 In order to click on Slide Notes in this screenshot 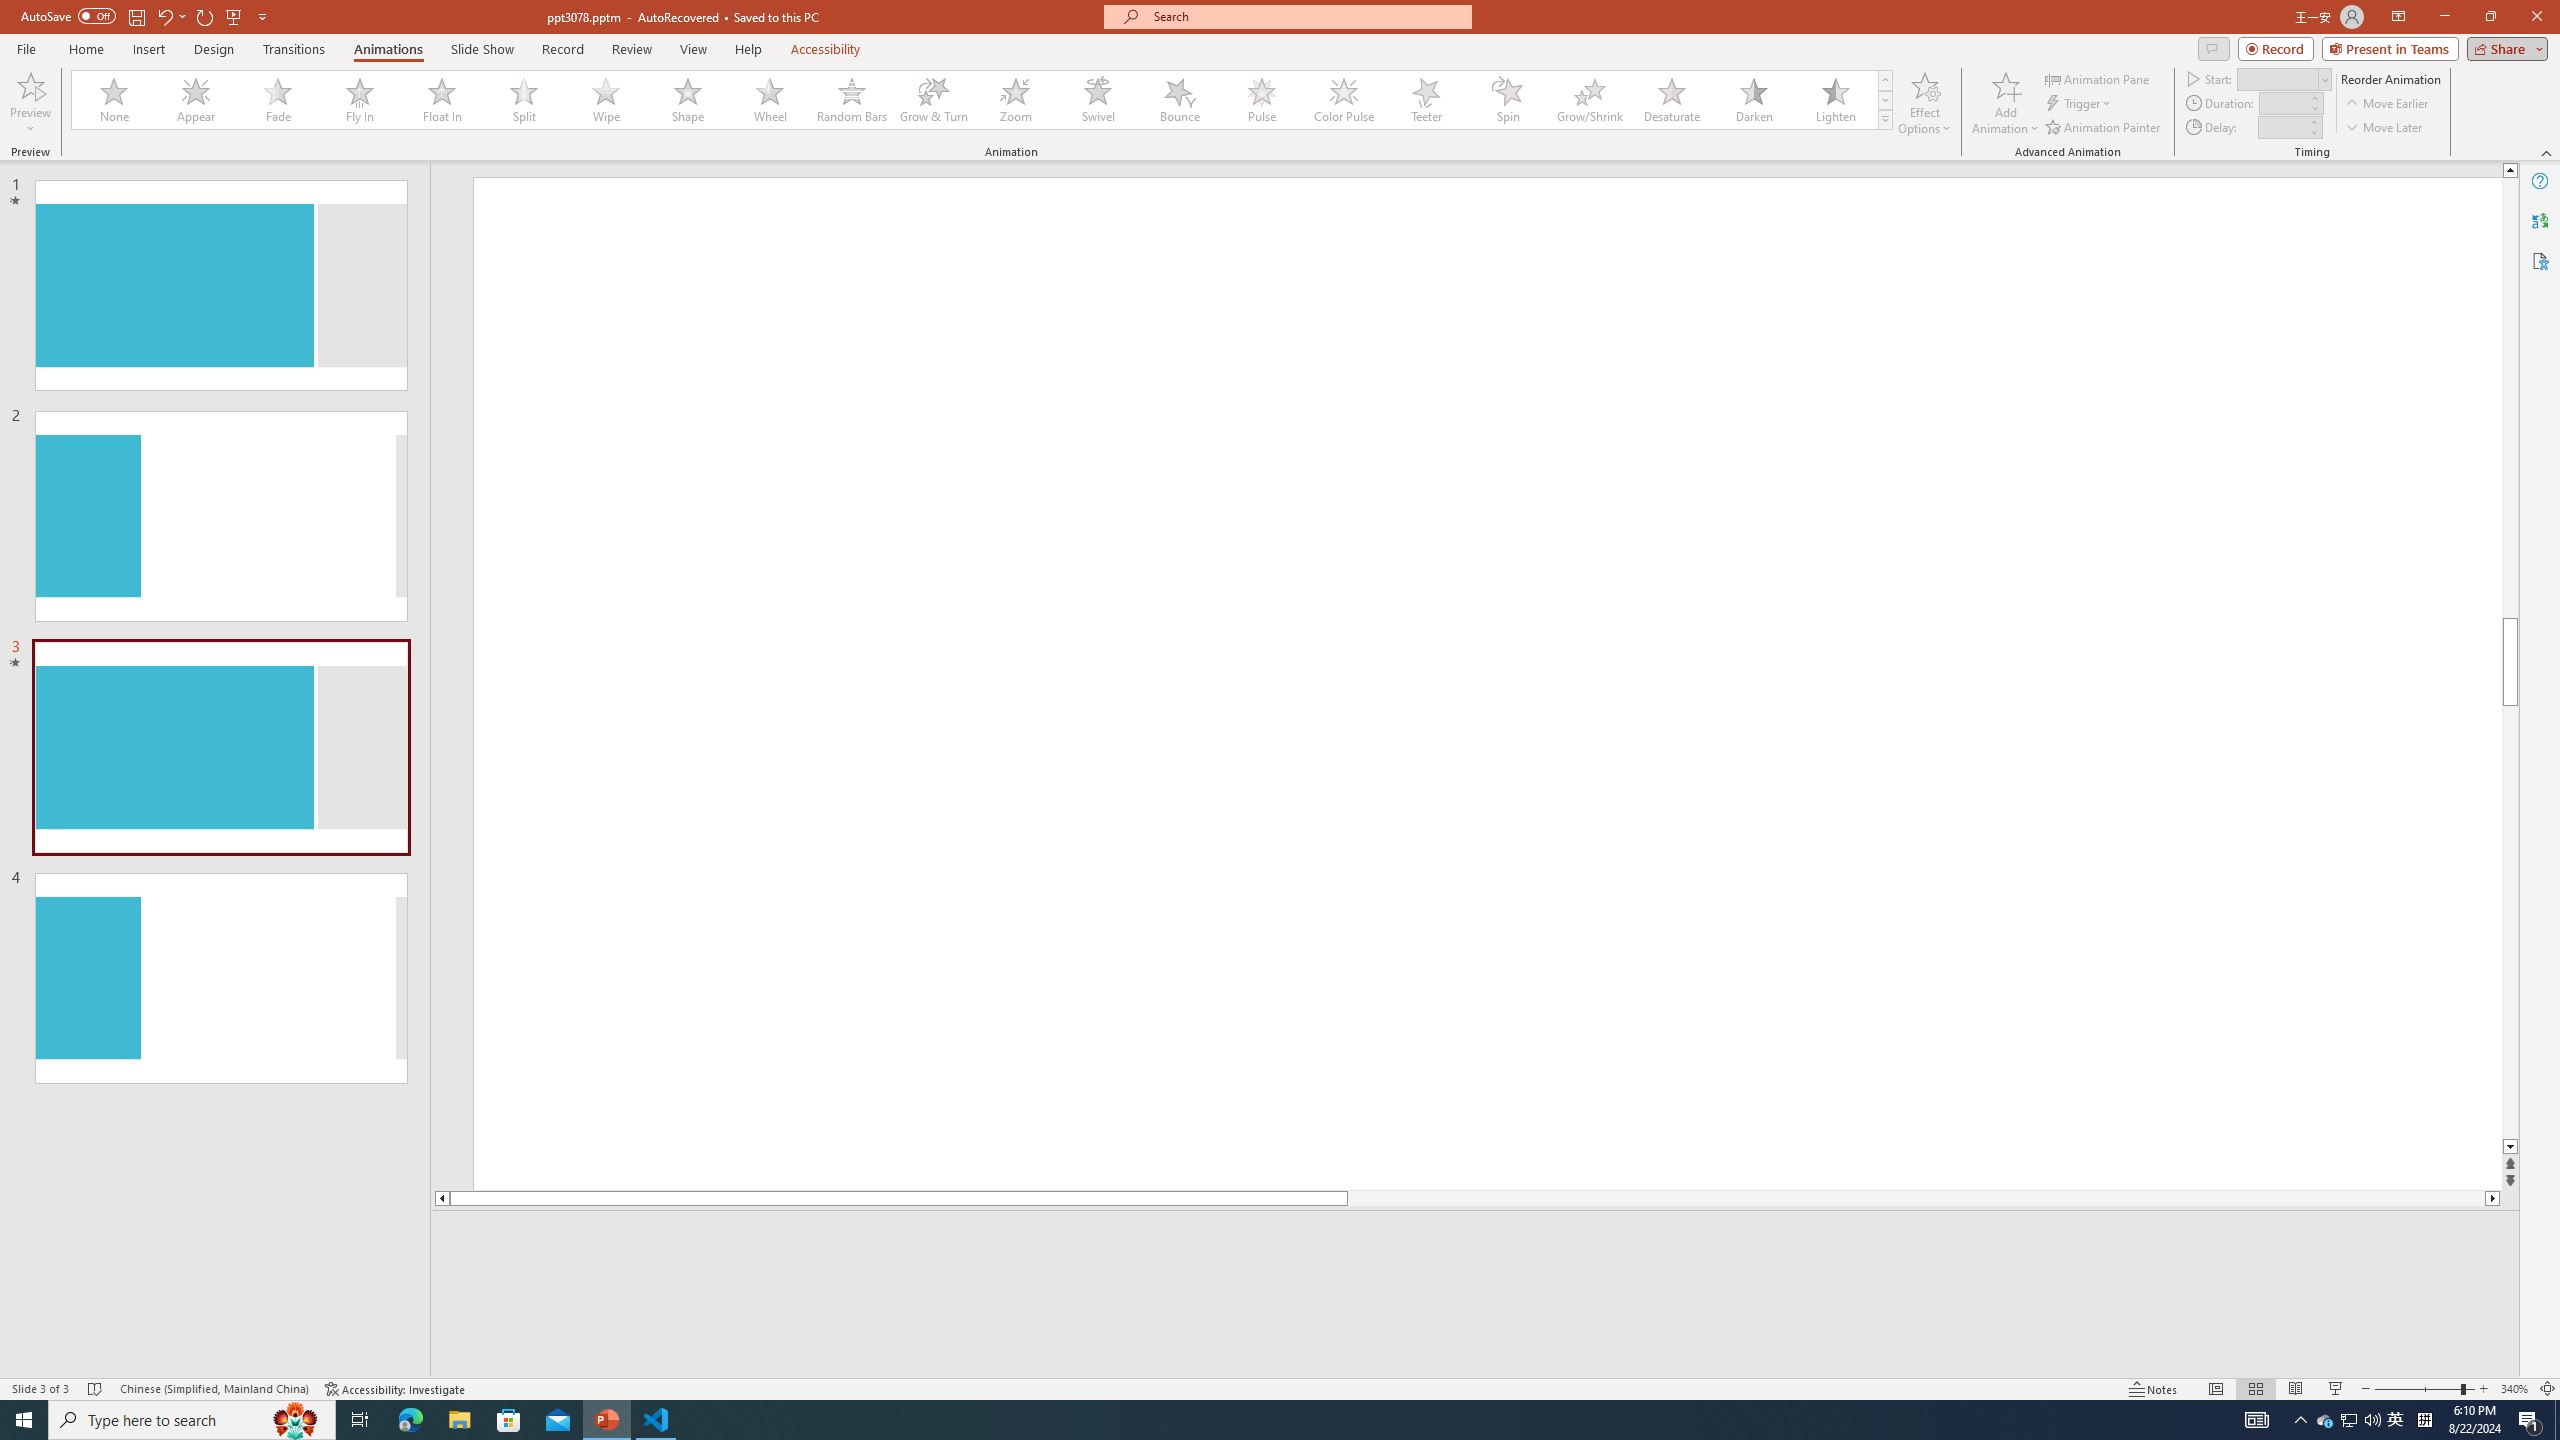, I will do `click(1477, 1240)`.